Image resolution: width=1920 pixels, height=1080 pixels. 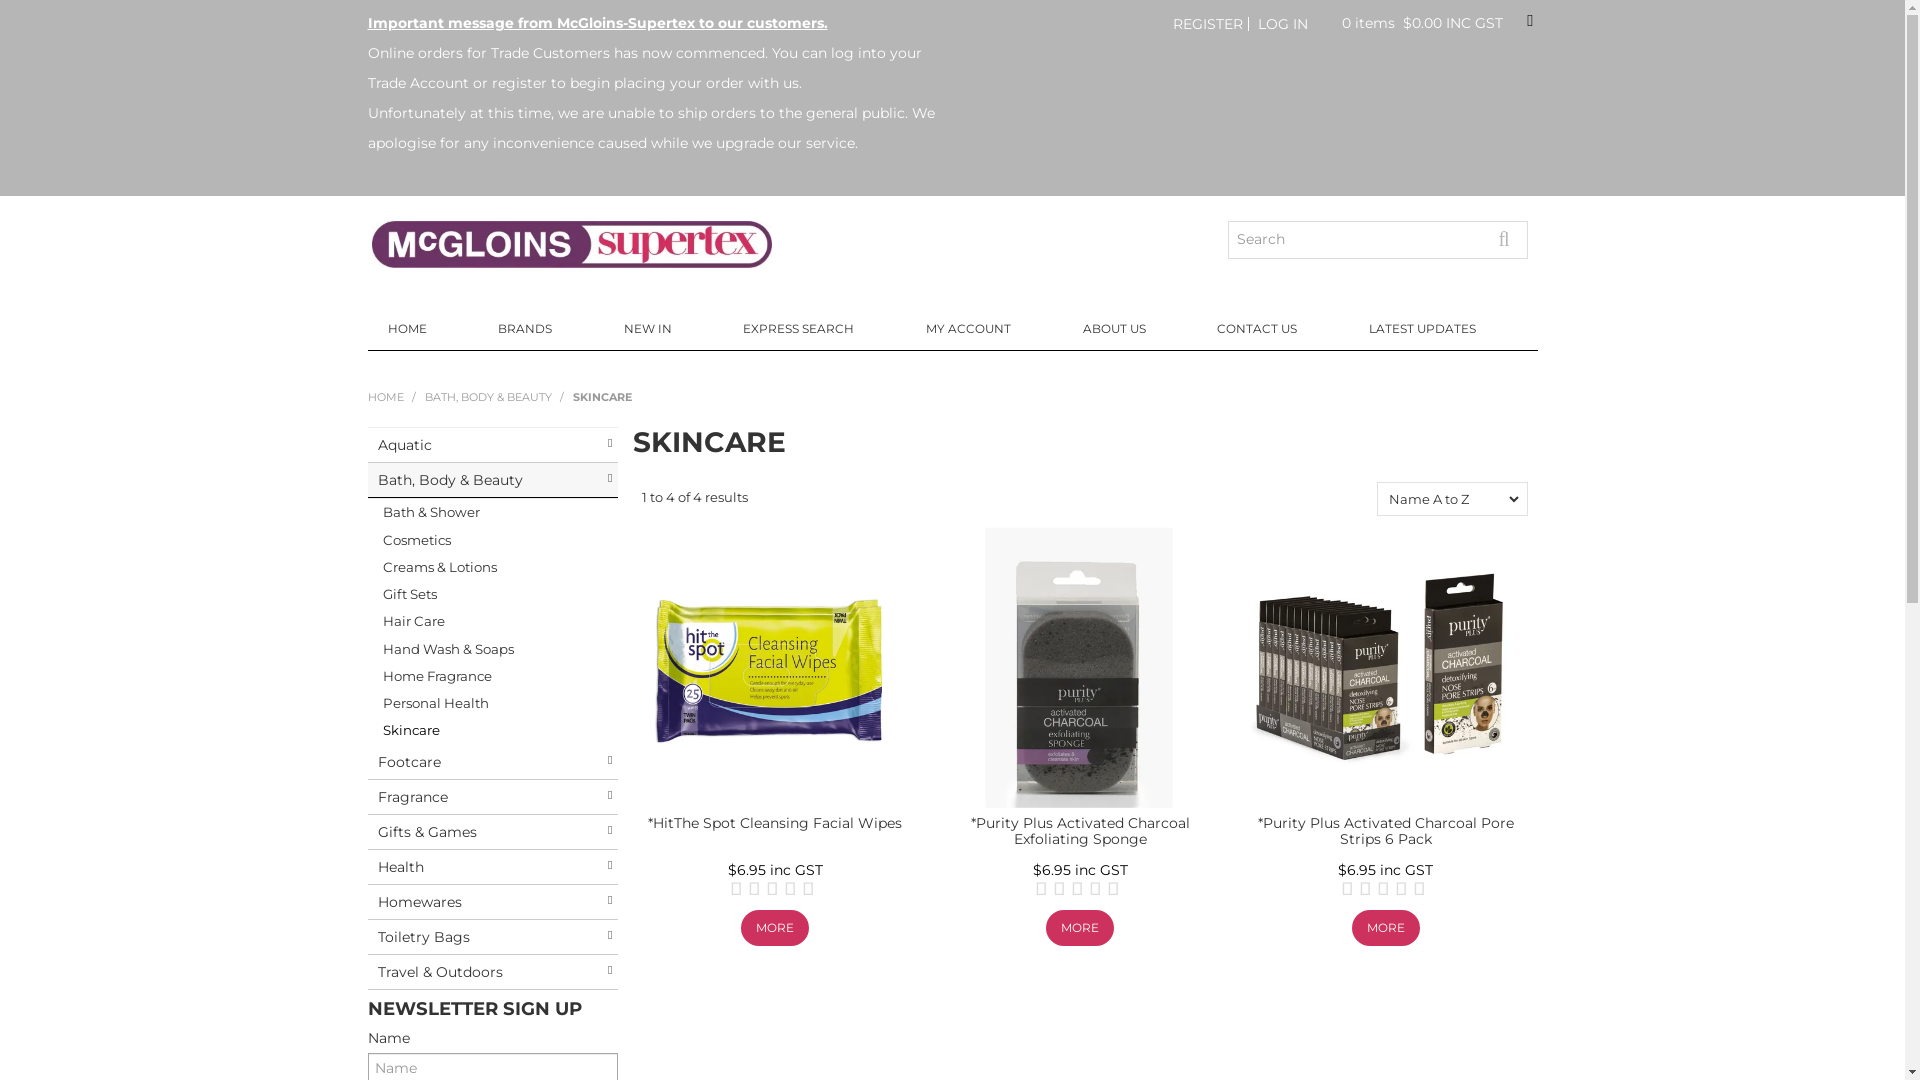 I want to click on Hand Wash & Soaps, so click(x=493, y=650).